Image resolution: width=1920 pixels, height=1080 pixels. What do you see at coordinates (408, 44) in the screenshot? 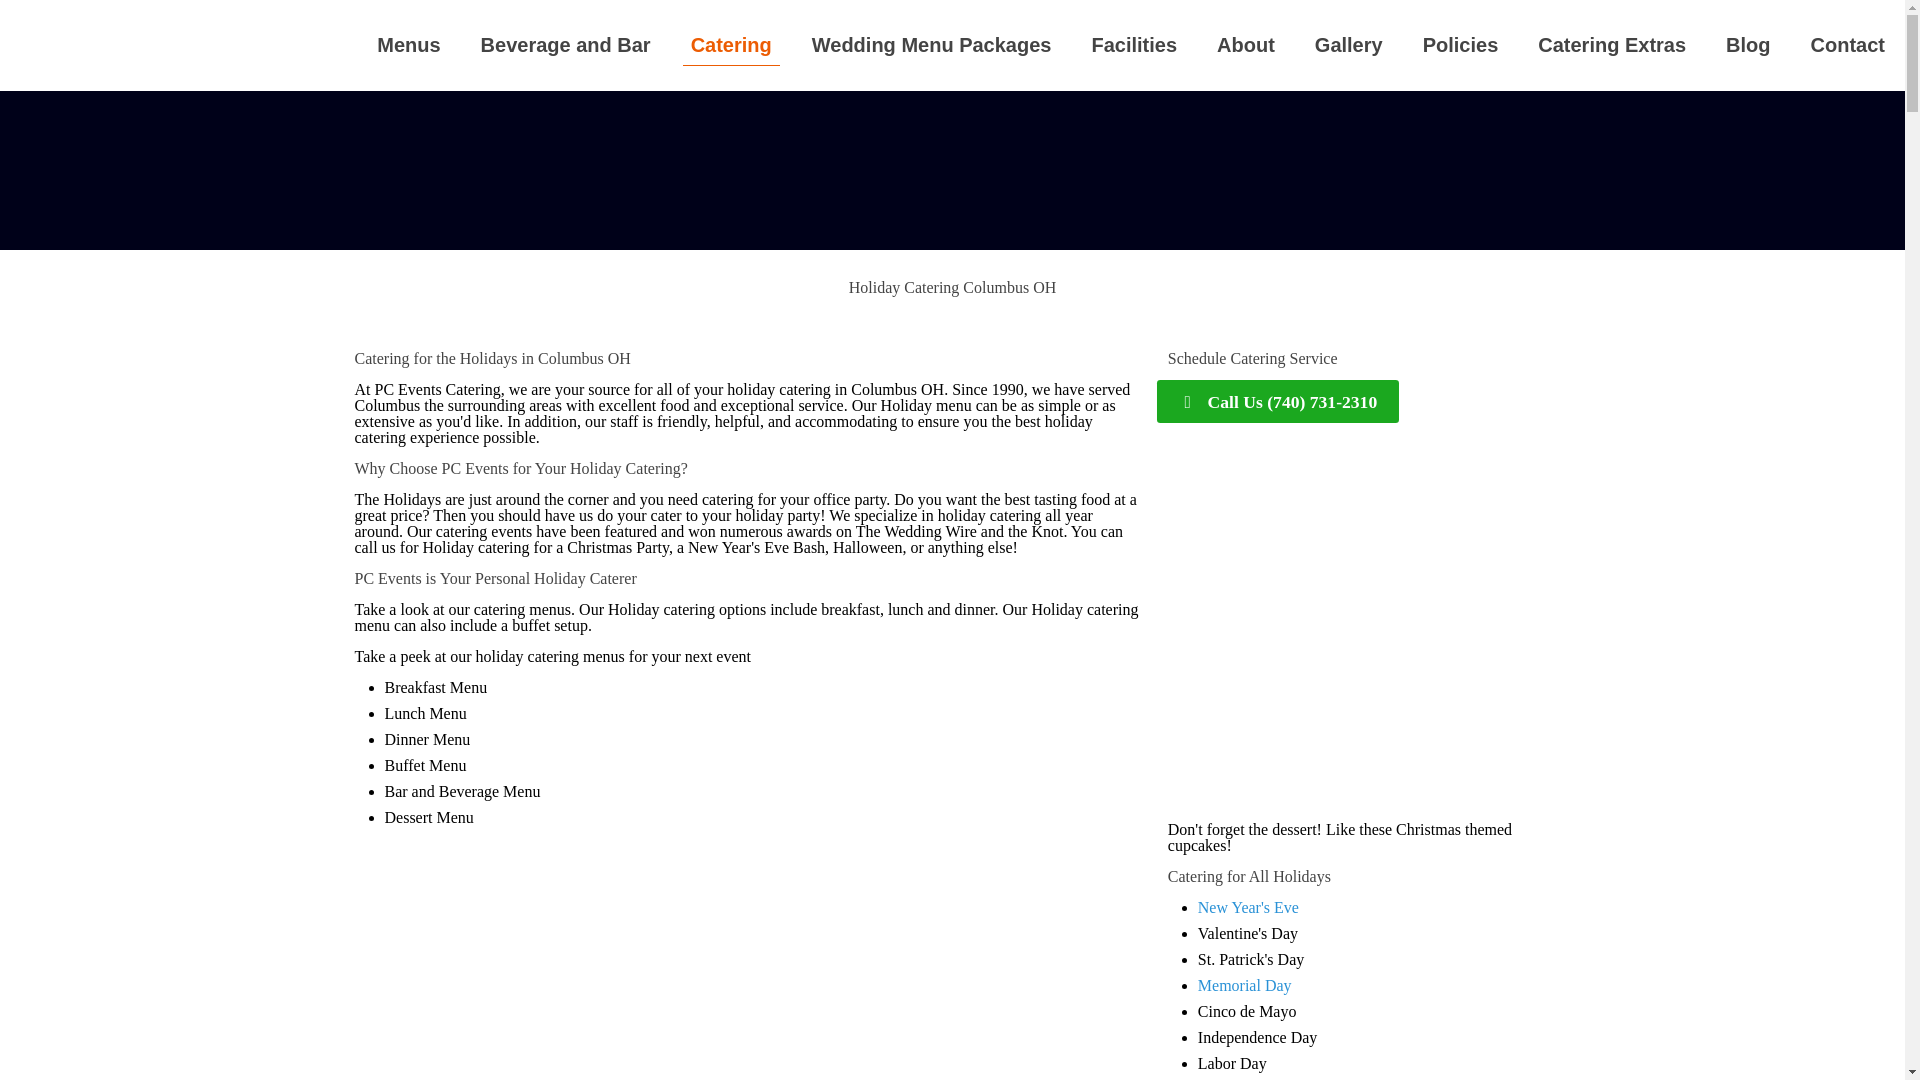
I see `Menus` at bounding box center [408, 44].